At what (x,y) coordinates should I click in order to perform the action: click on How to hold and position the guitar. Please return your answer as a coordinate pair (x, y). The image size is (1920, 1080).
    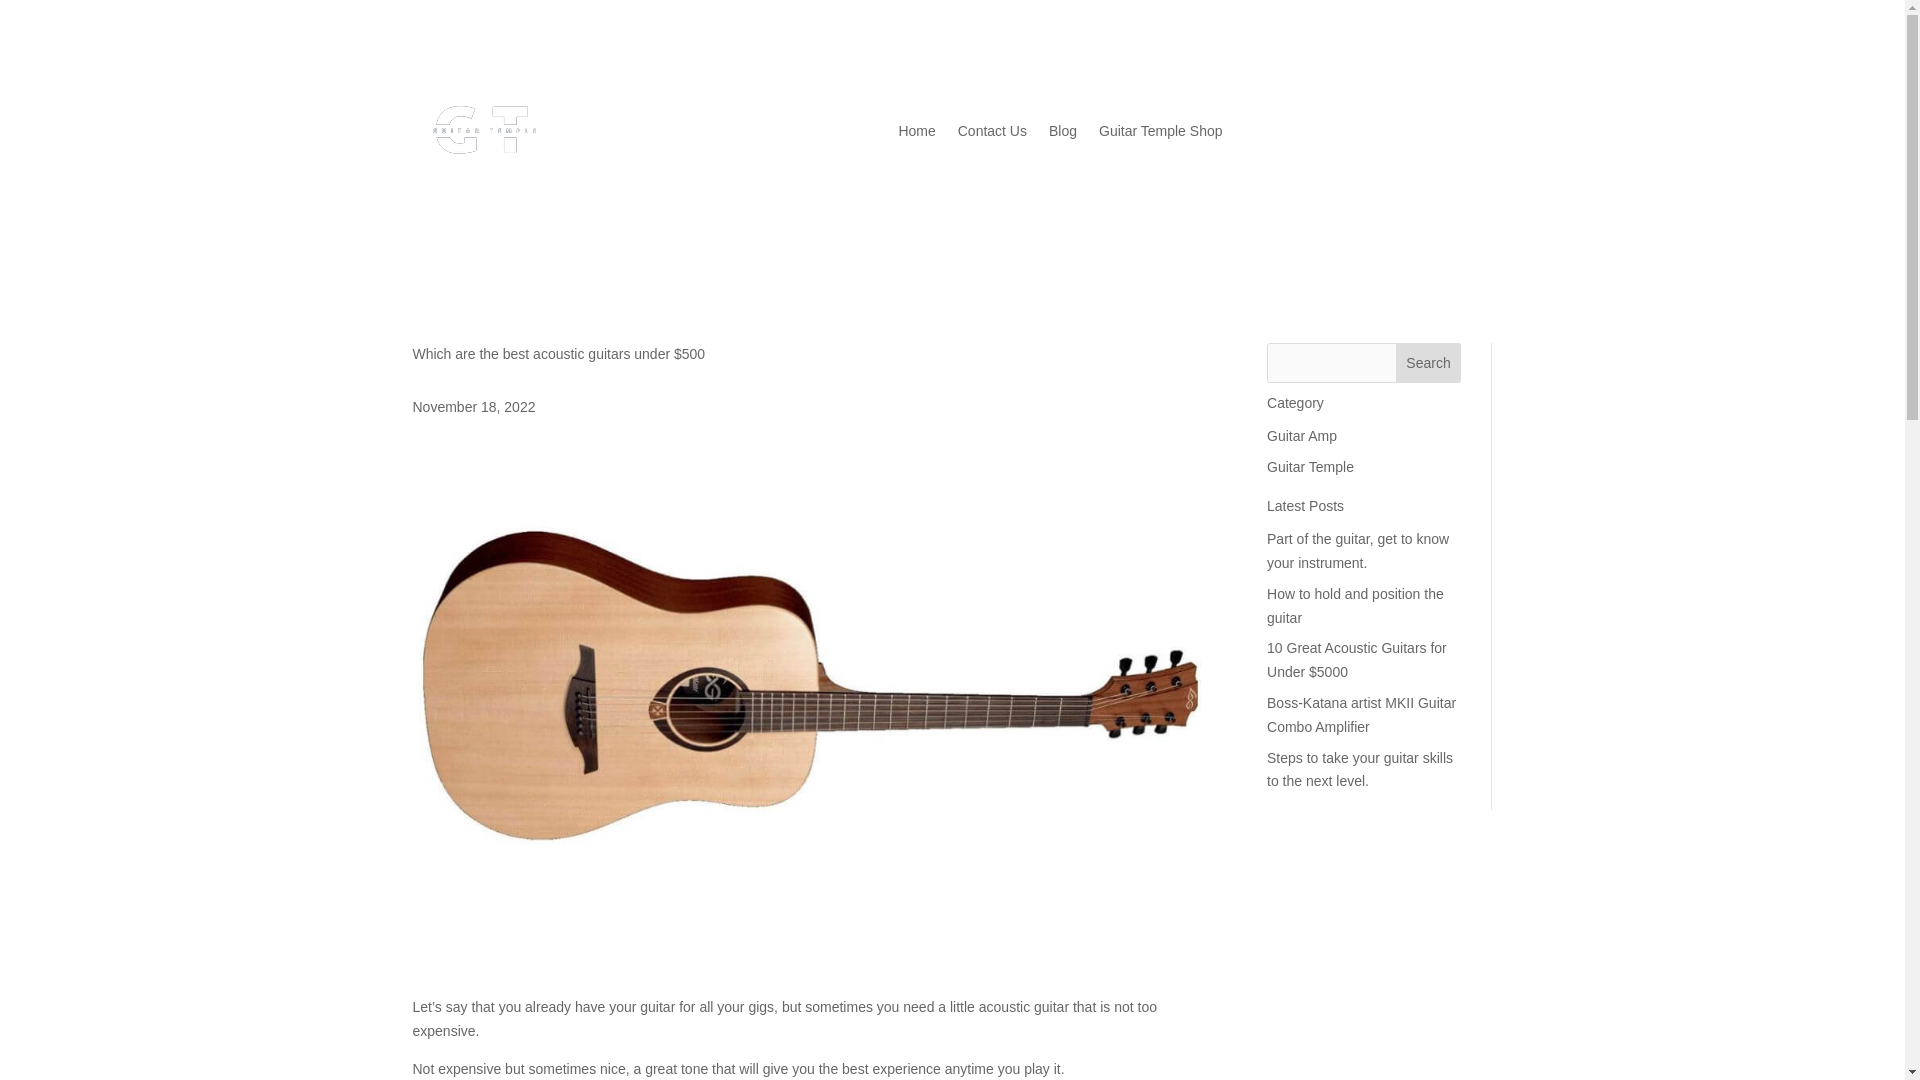
    Looking at the image, I should click on (1355, 606).